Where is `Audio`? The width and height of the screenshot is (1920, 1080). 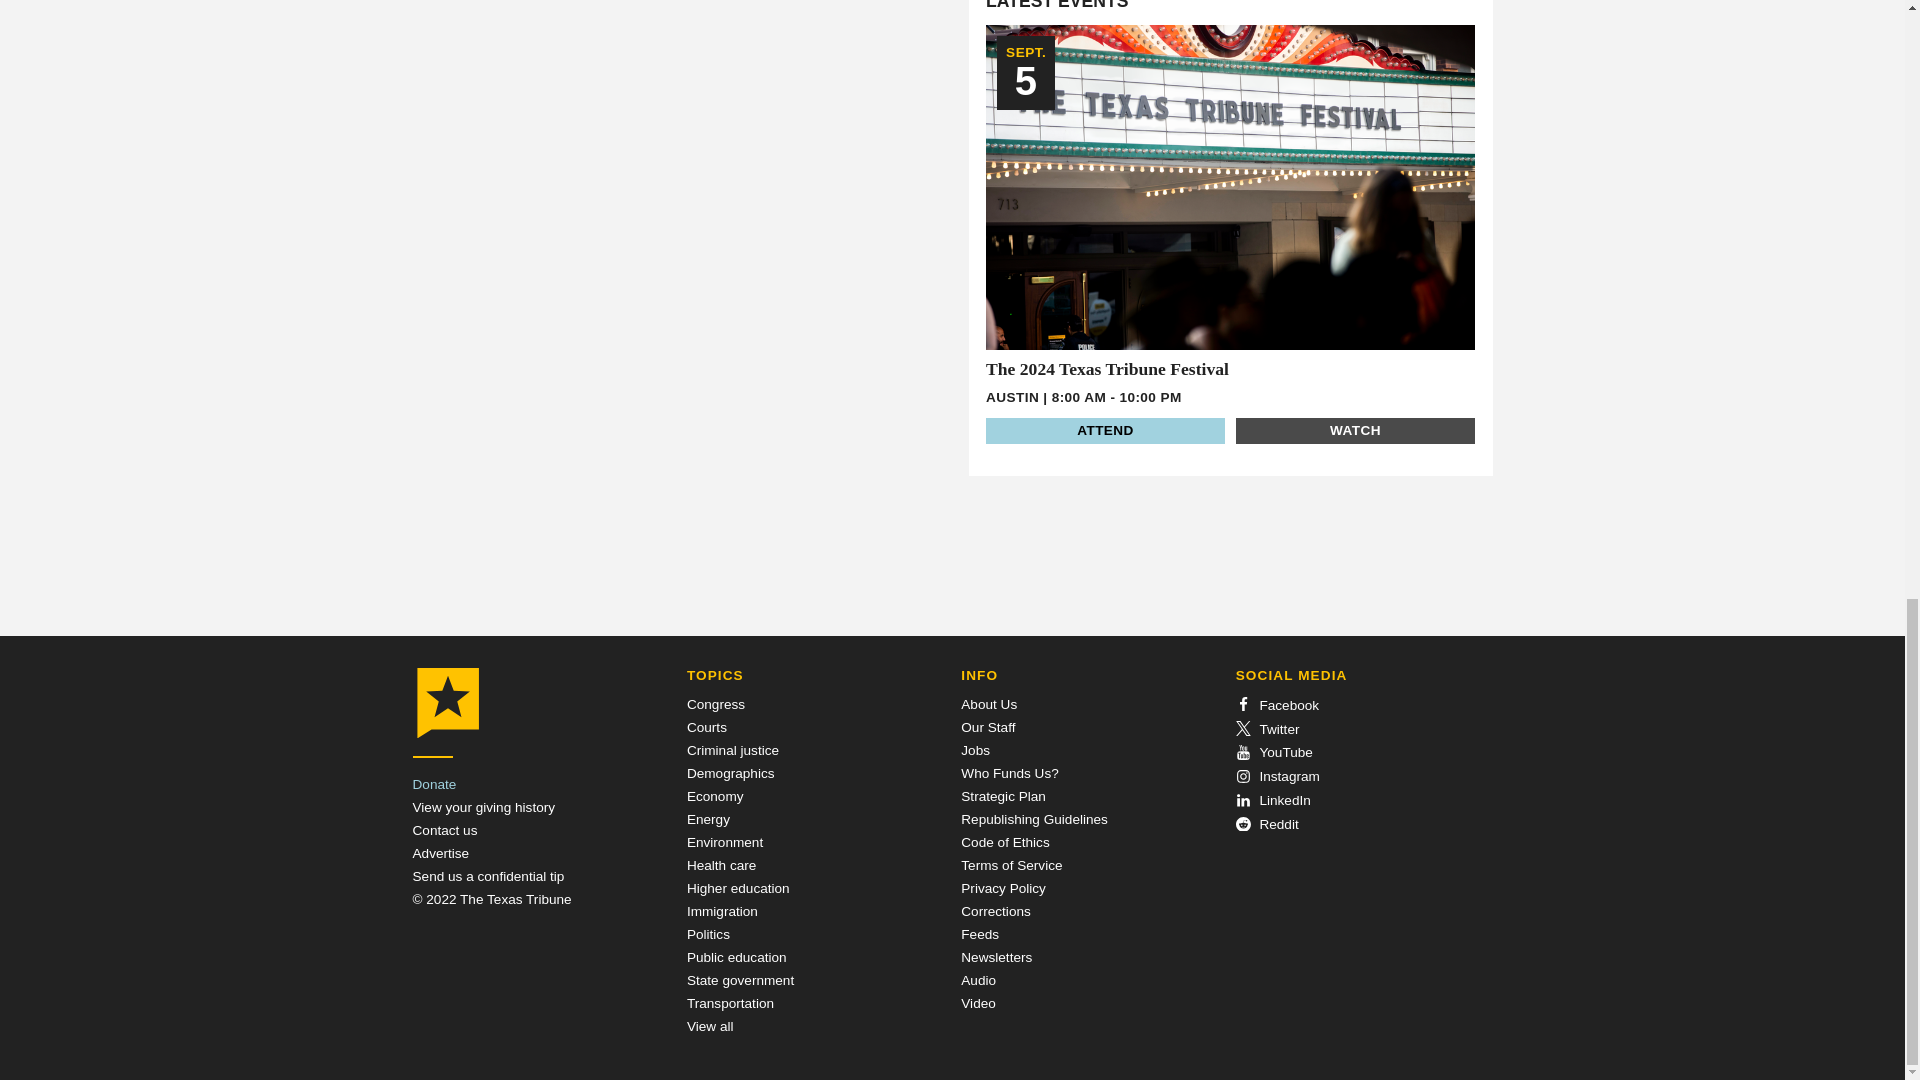
Audio is located at coordinates (978, 980).